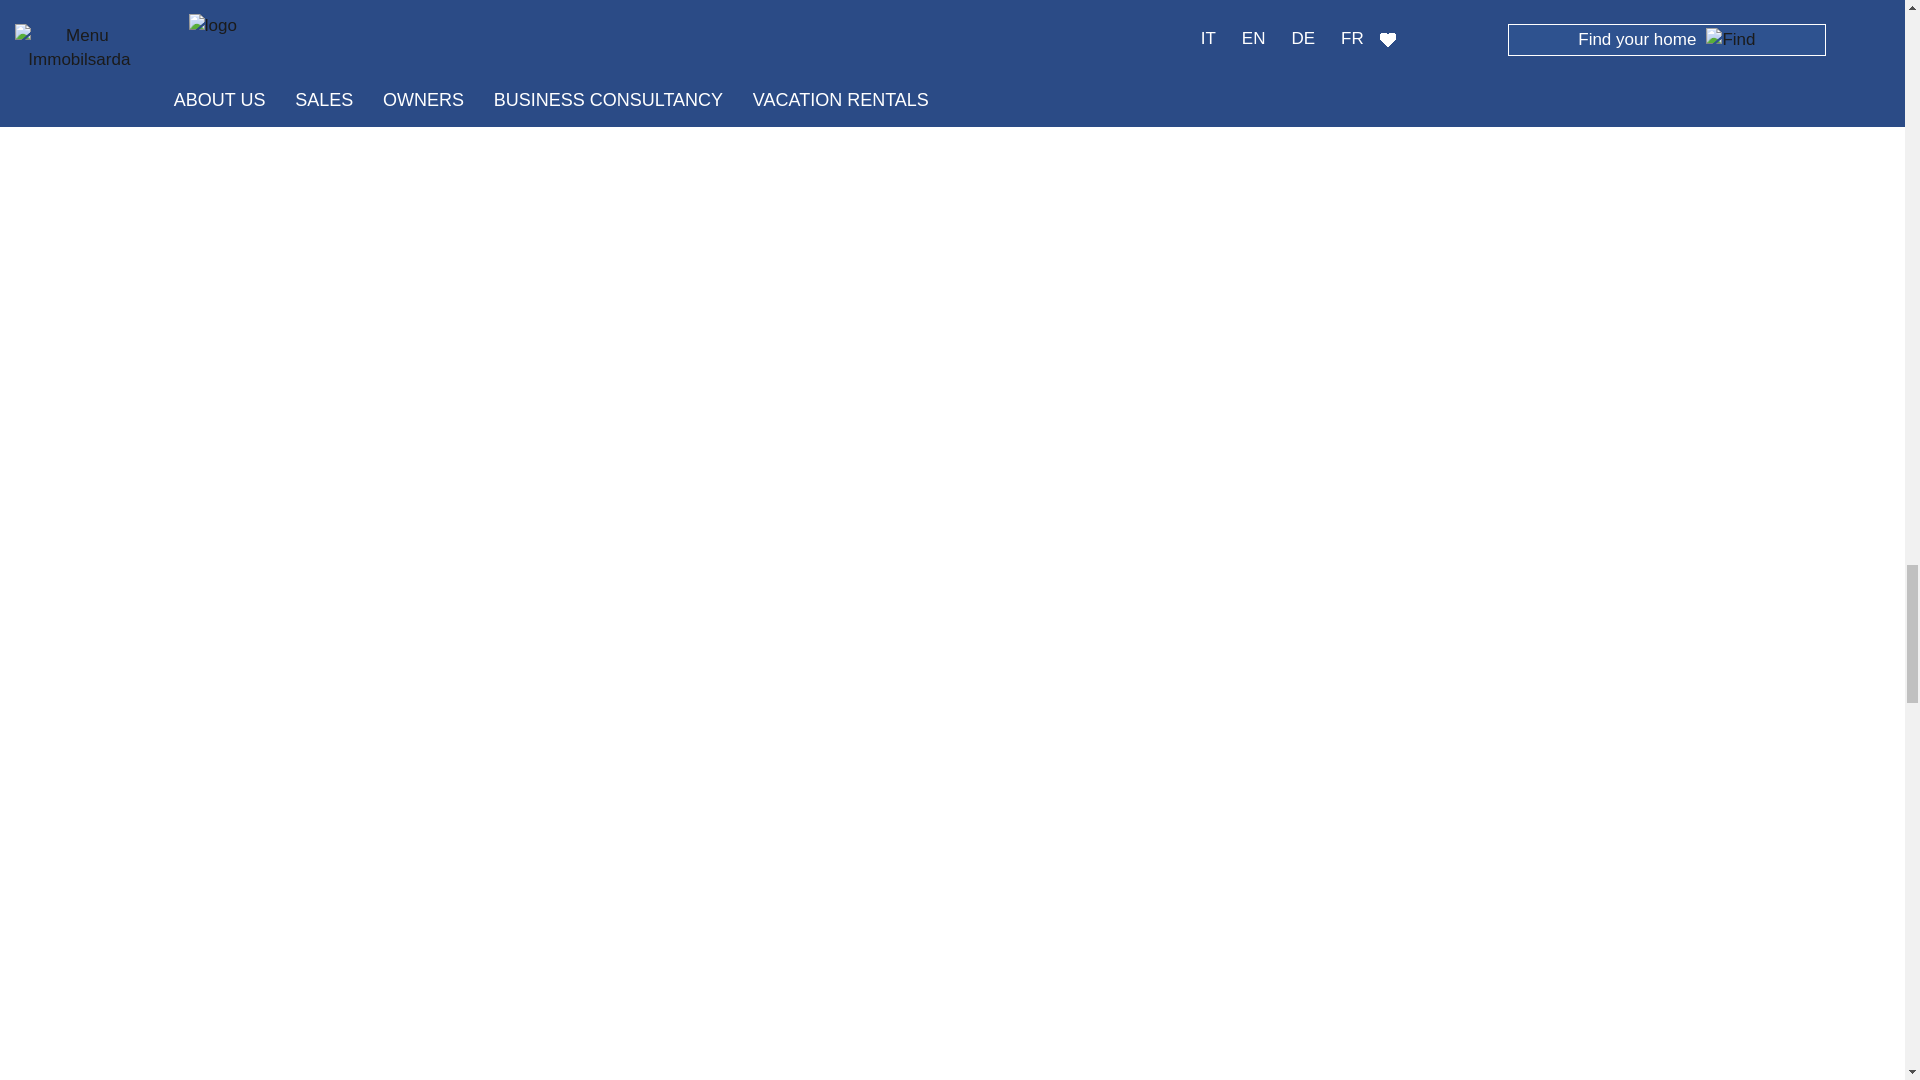  What do you see at coordinates (856, 24) in the screenshot?
I see `read more` at bounding box center [856, 24].